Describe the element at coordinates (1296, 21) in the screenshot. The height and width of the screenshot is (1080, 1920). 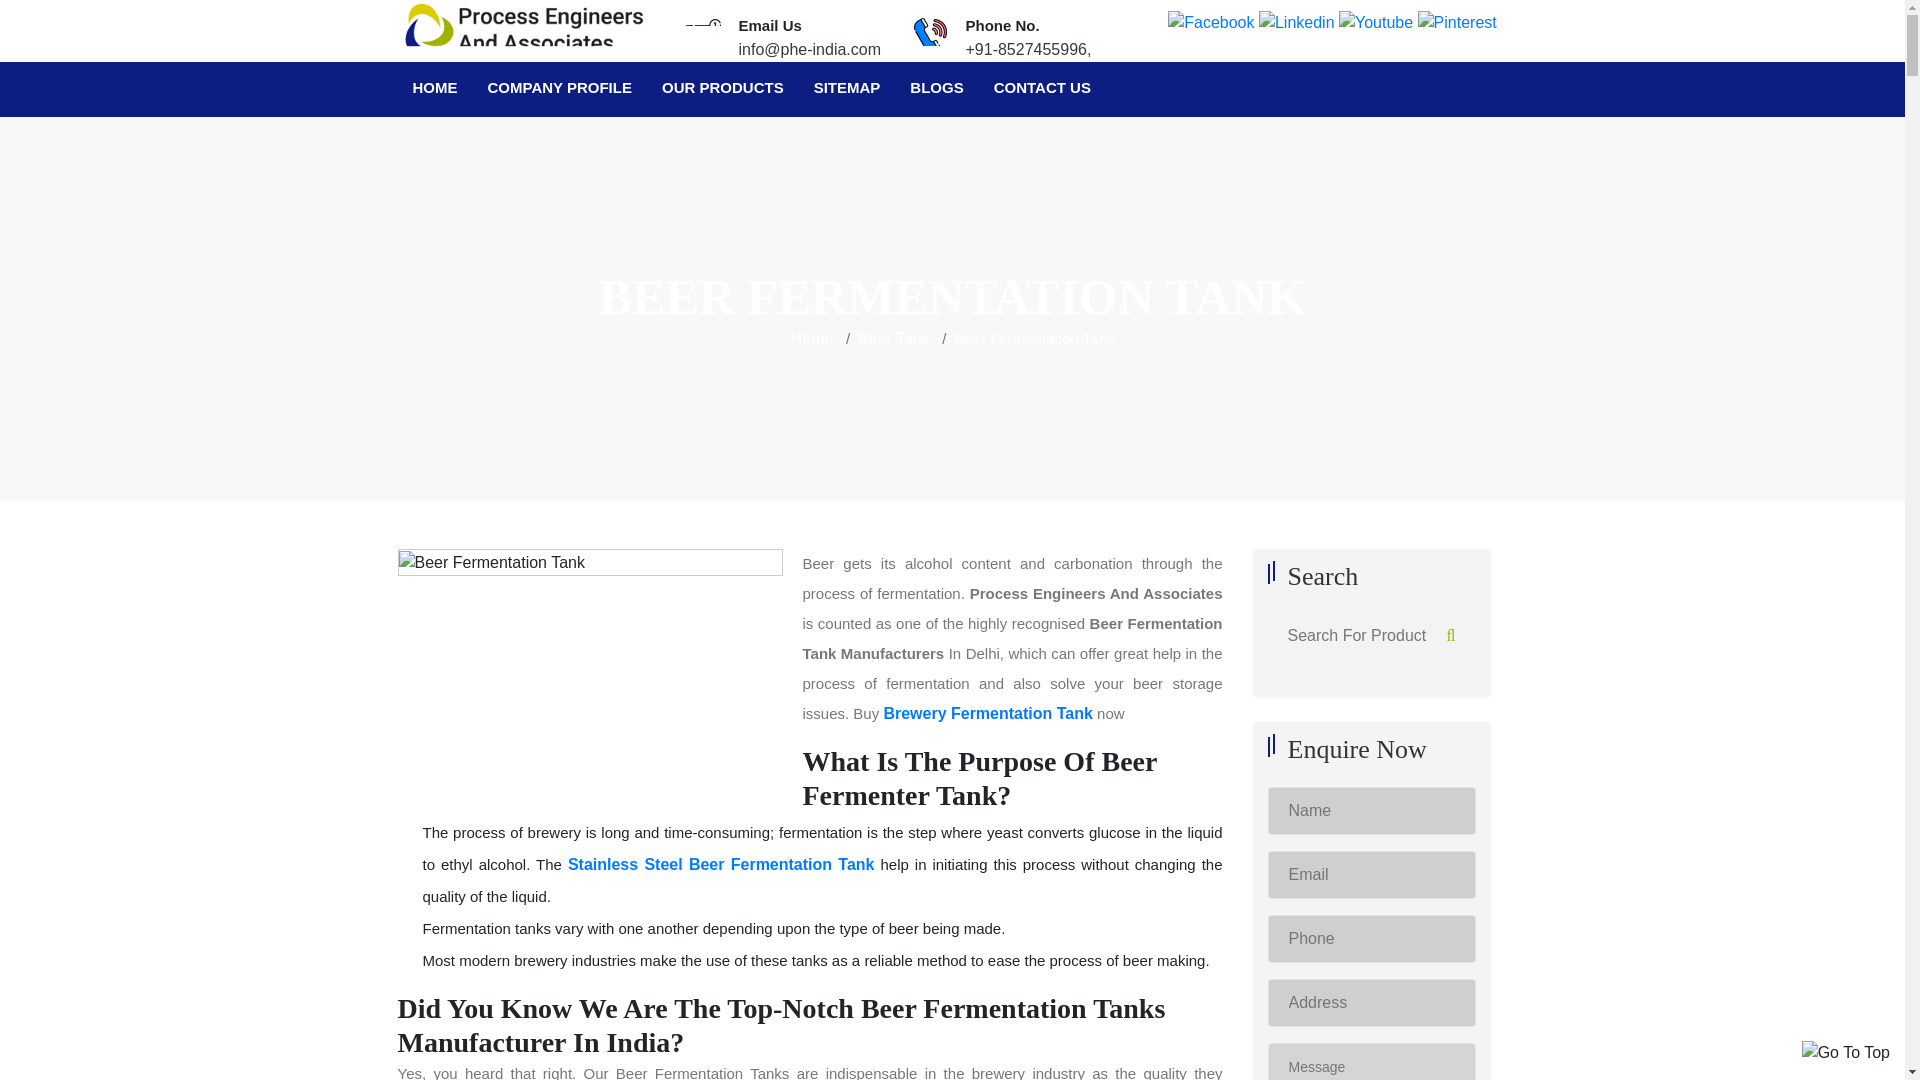
I see `Linkedin` at that location.